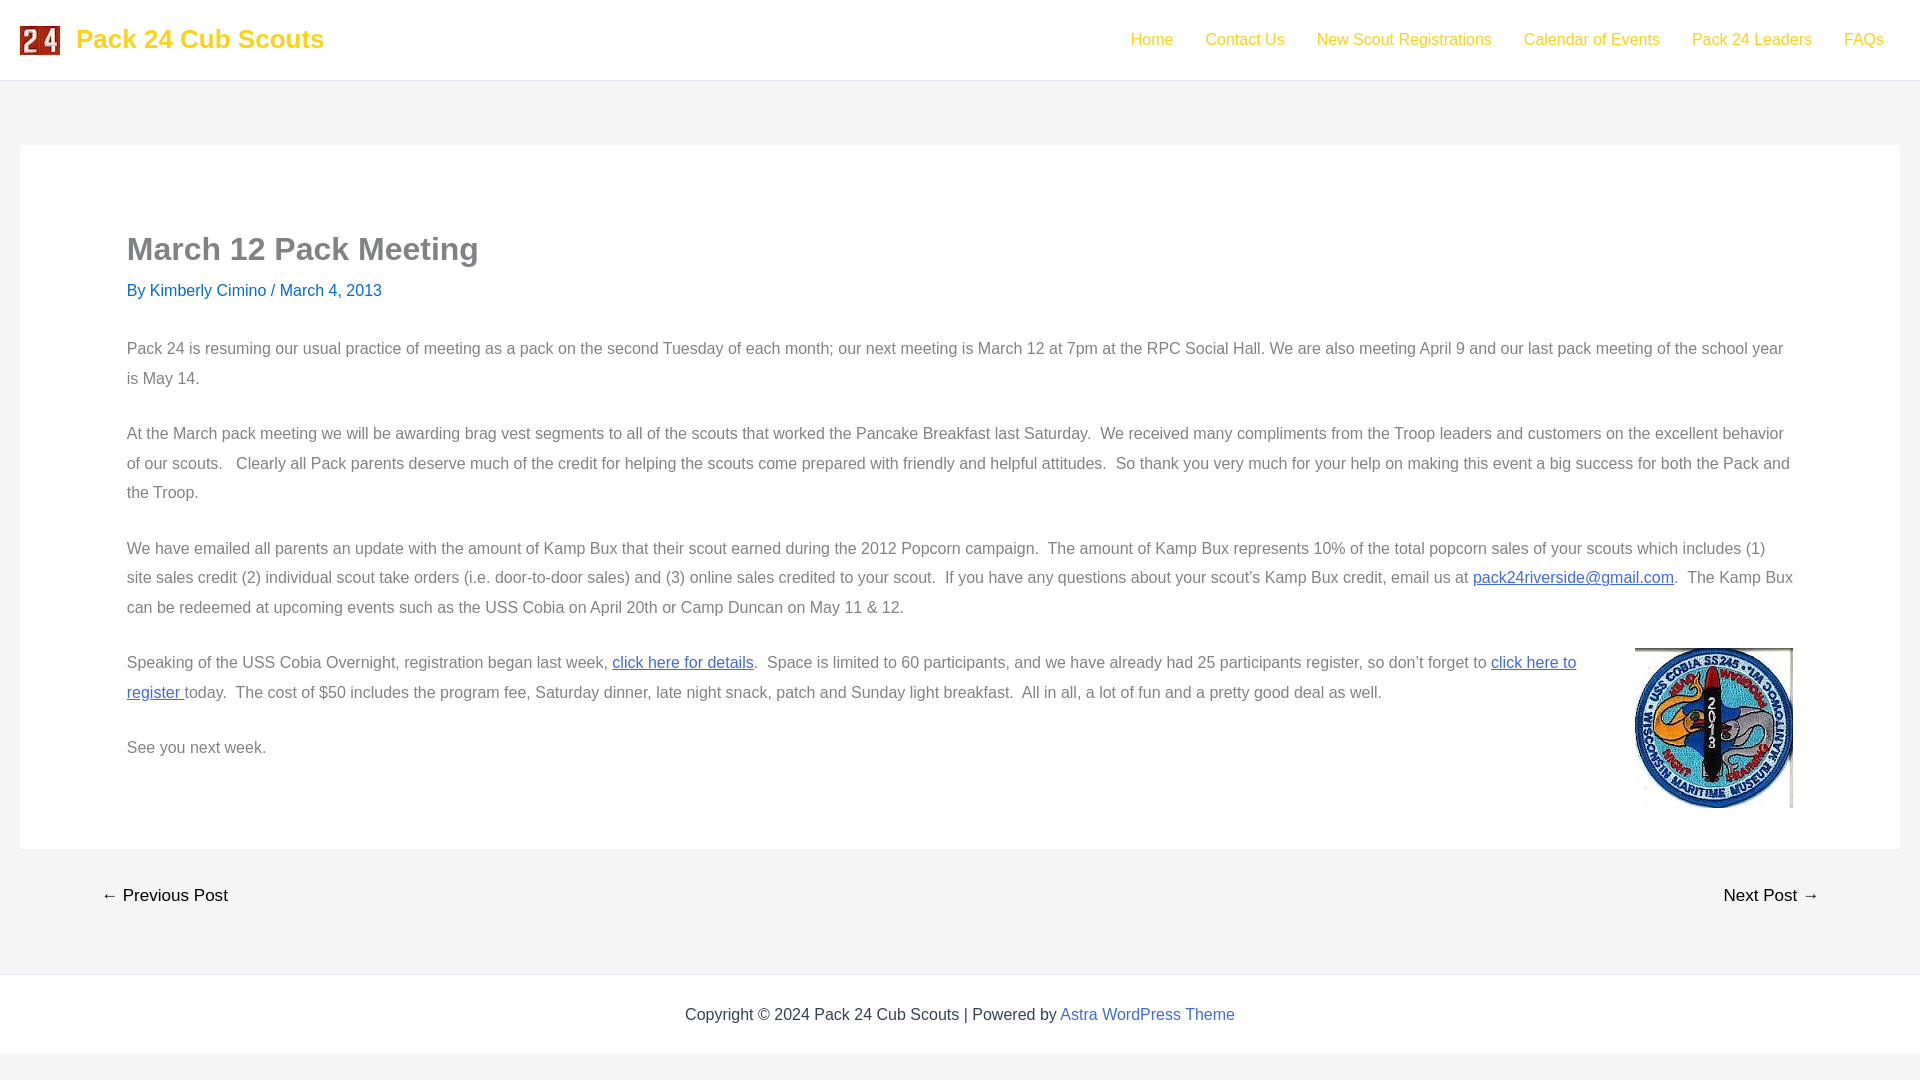  What do you see at coordinates (1146, 1014) in the screenshot?
I see `Astra WordPress Theme` at bounding box center [1146, 1014].